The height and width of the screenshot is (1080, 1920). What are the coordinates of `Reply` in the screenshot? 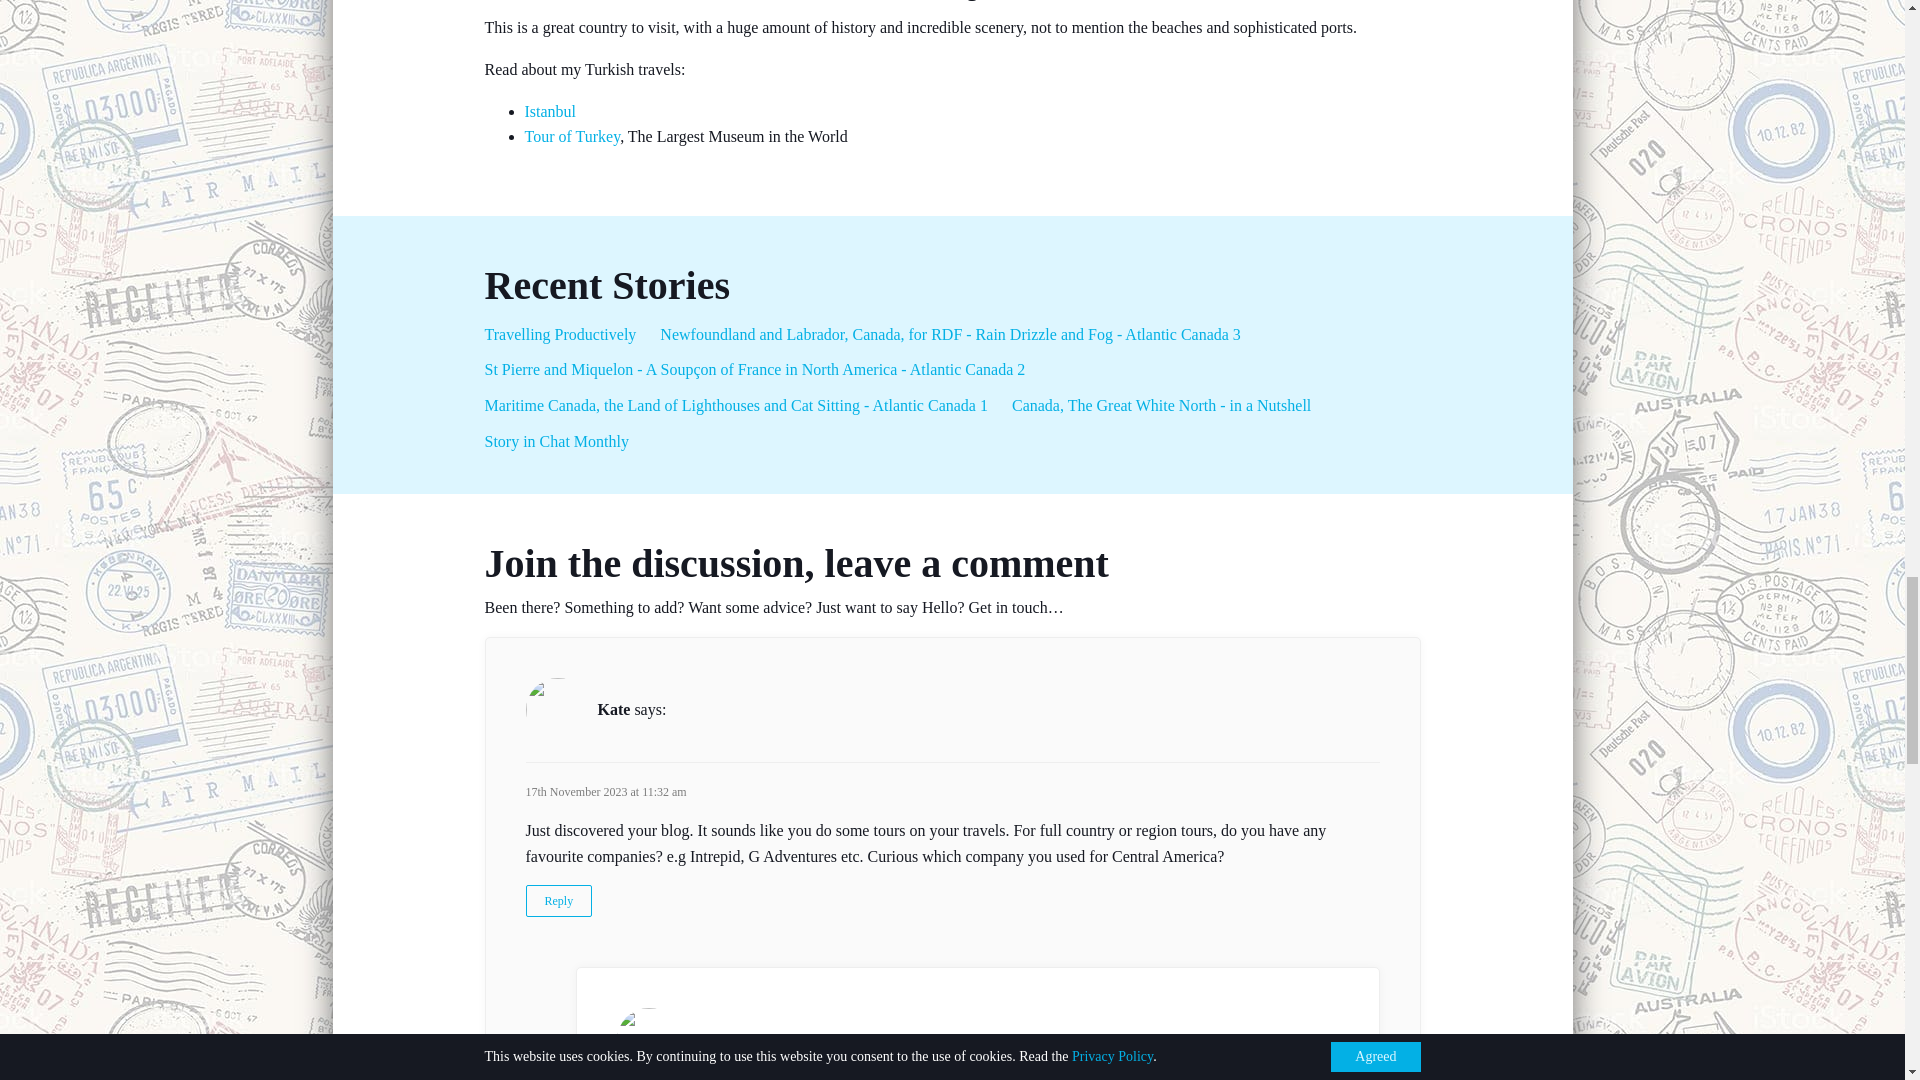 It's located at (560, 900).